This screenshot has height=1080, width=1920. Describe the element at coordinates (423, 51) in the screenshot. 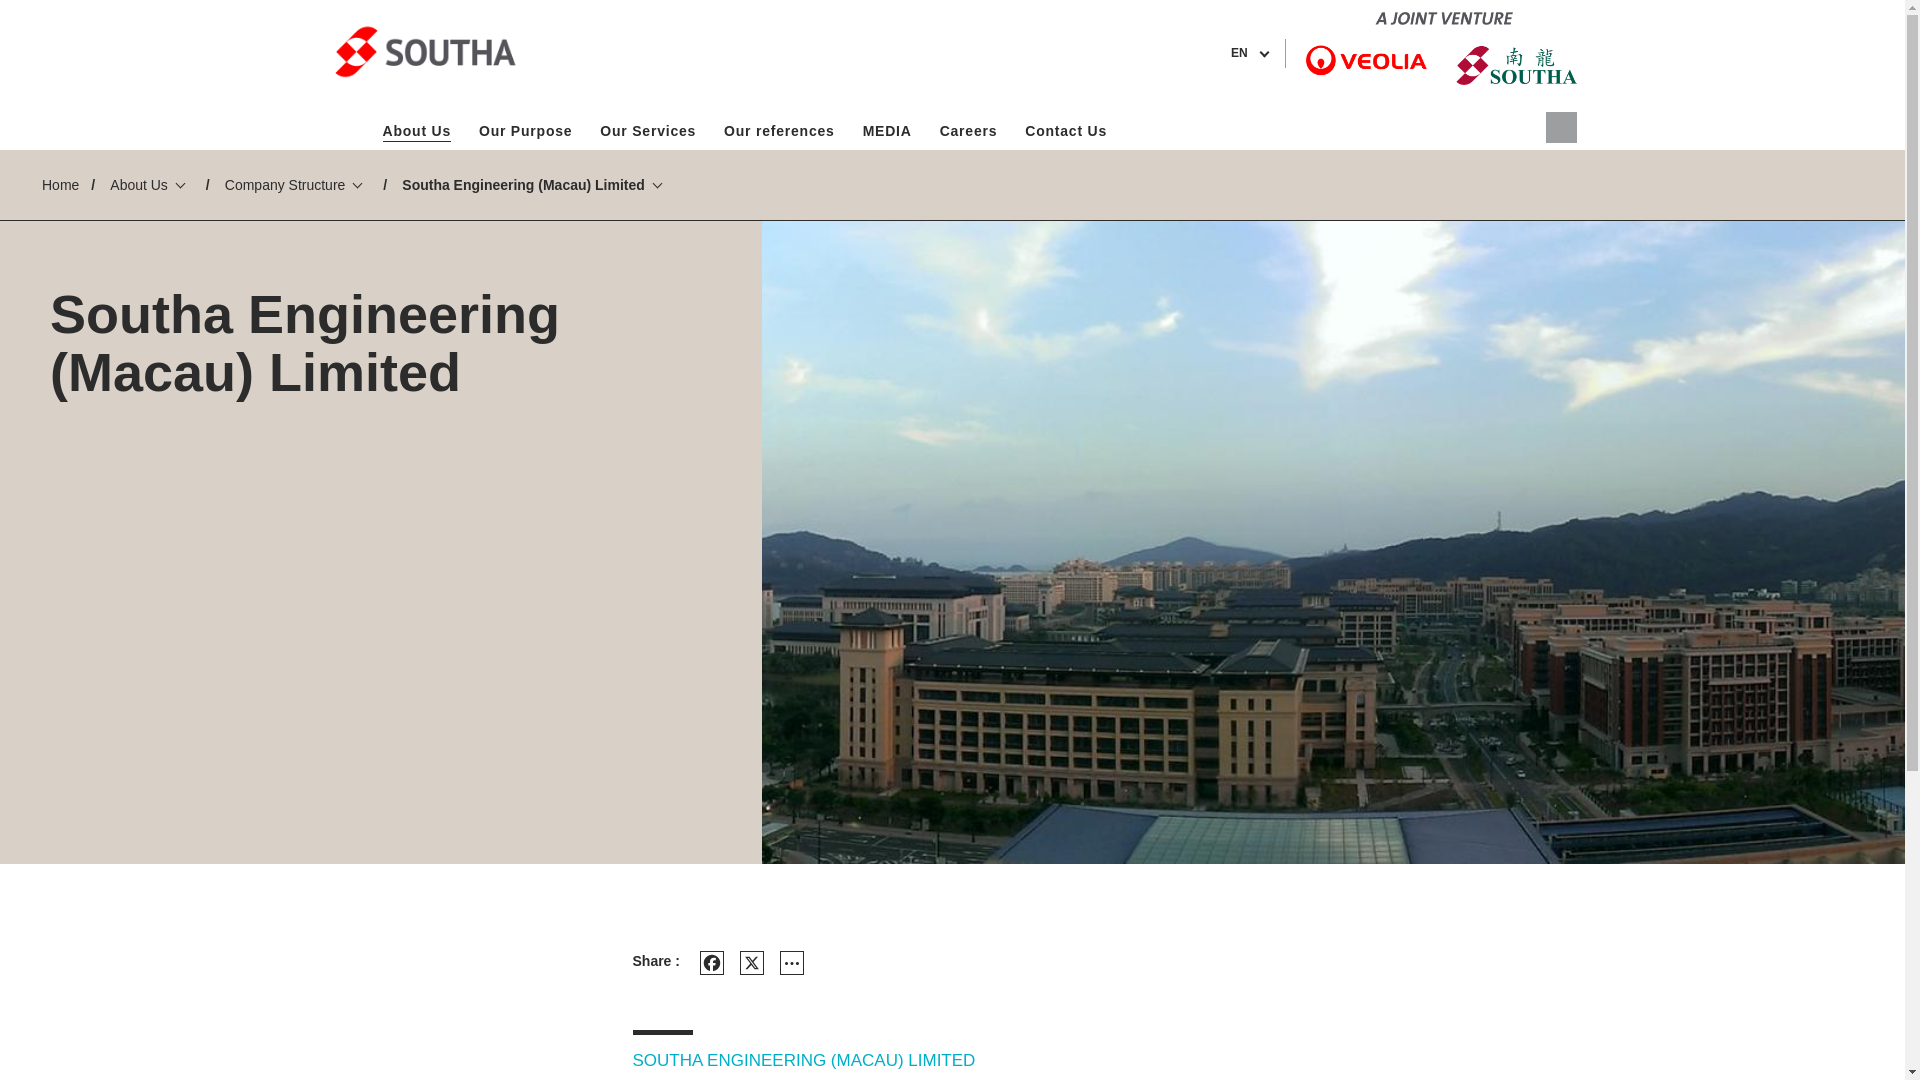

I see `Veolia` at that location.